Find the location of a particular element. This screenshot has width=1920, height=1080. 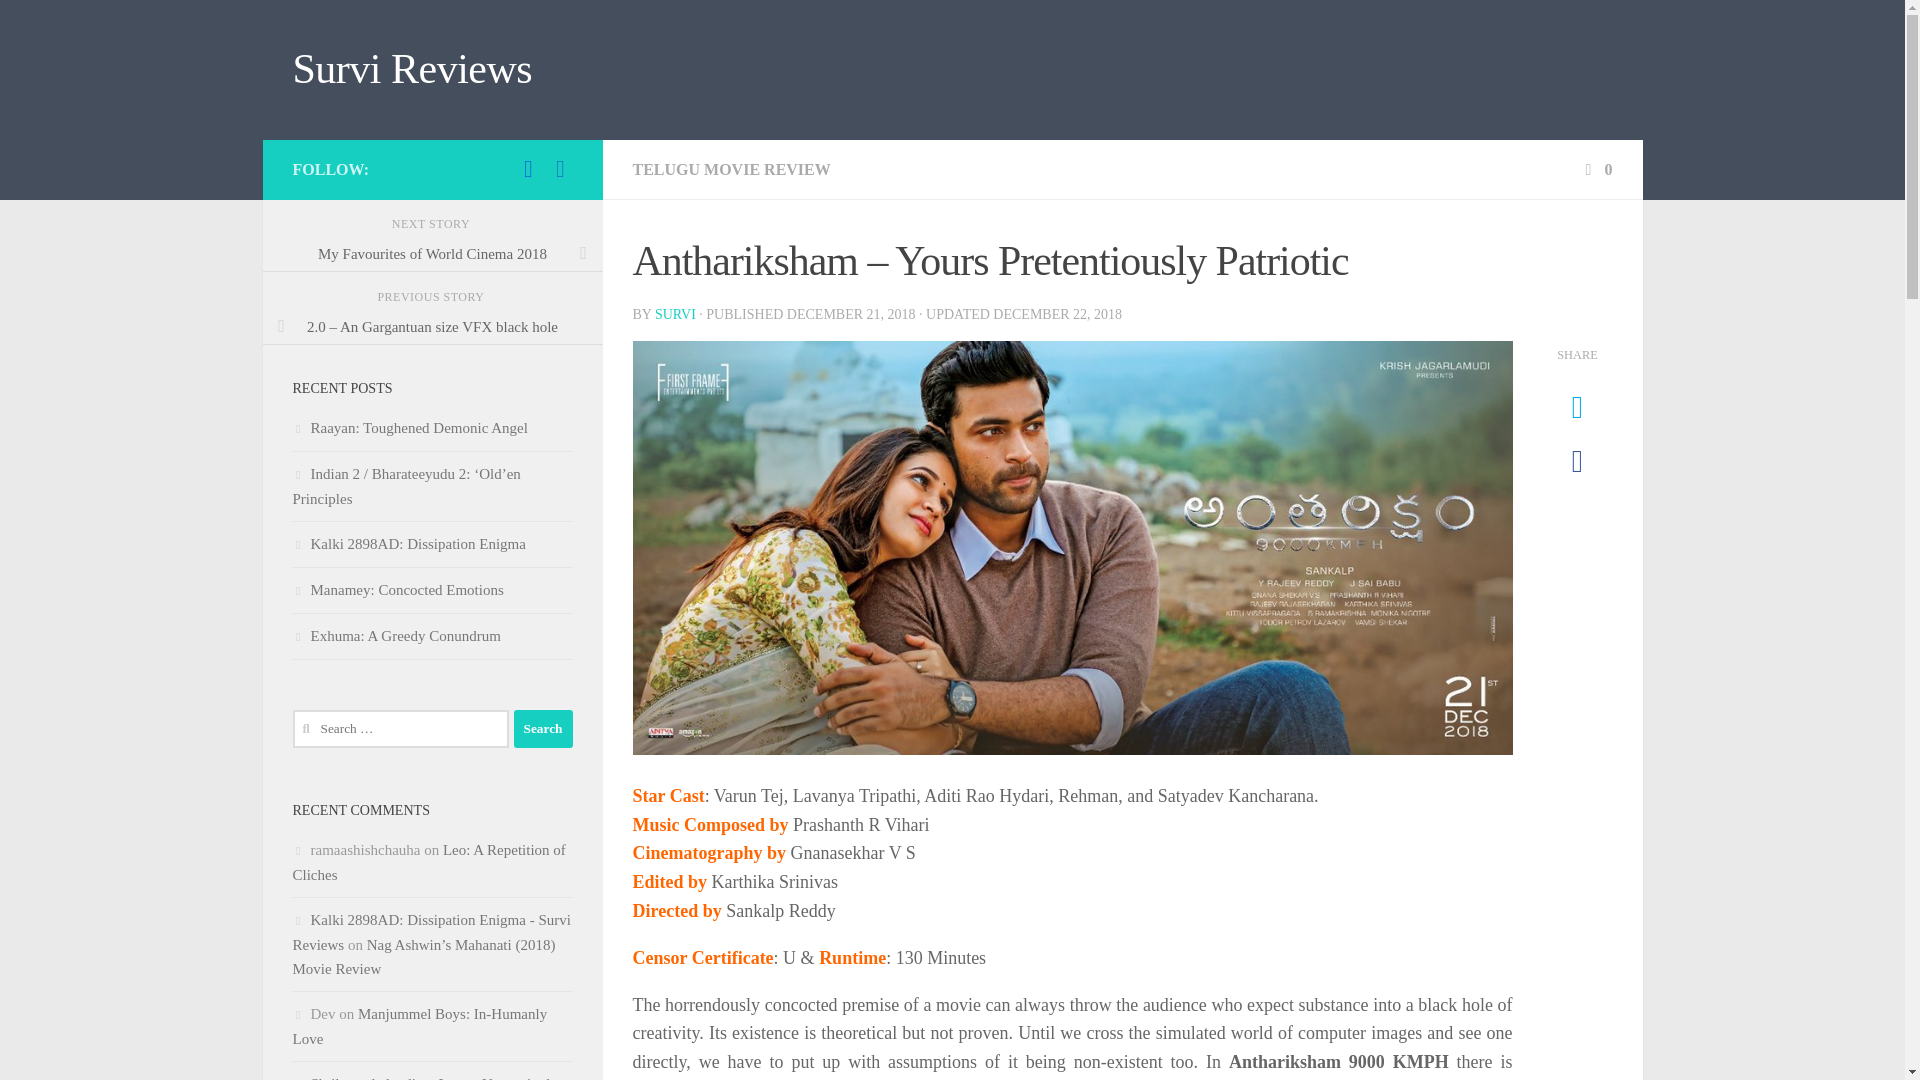

Follow me on Twitter is located at coordinates (528, 168).